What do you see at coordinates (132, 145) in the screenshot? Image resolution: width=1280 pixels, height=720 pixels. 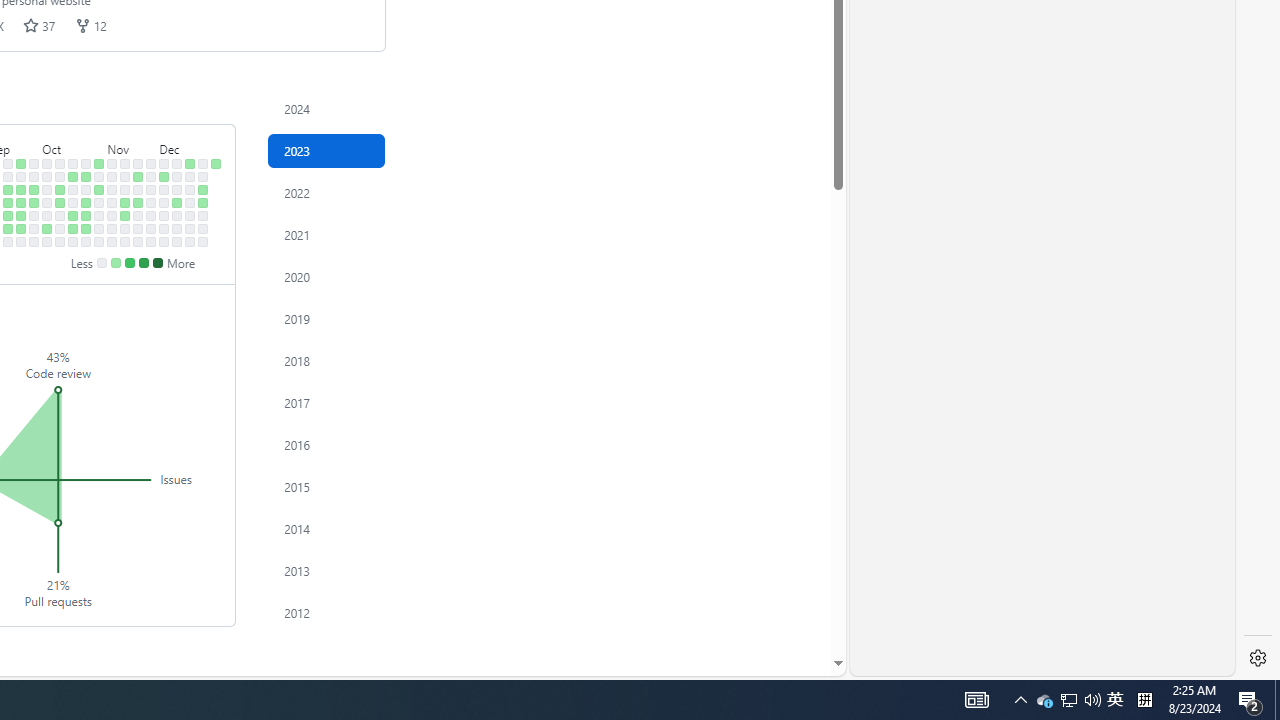 I see `November` at bounding box center [132, 145].